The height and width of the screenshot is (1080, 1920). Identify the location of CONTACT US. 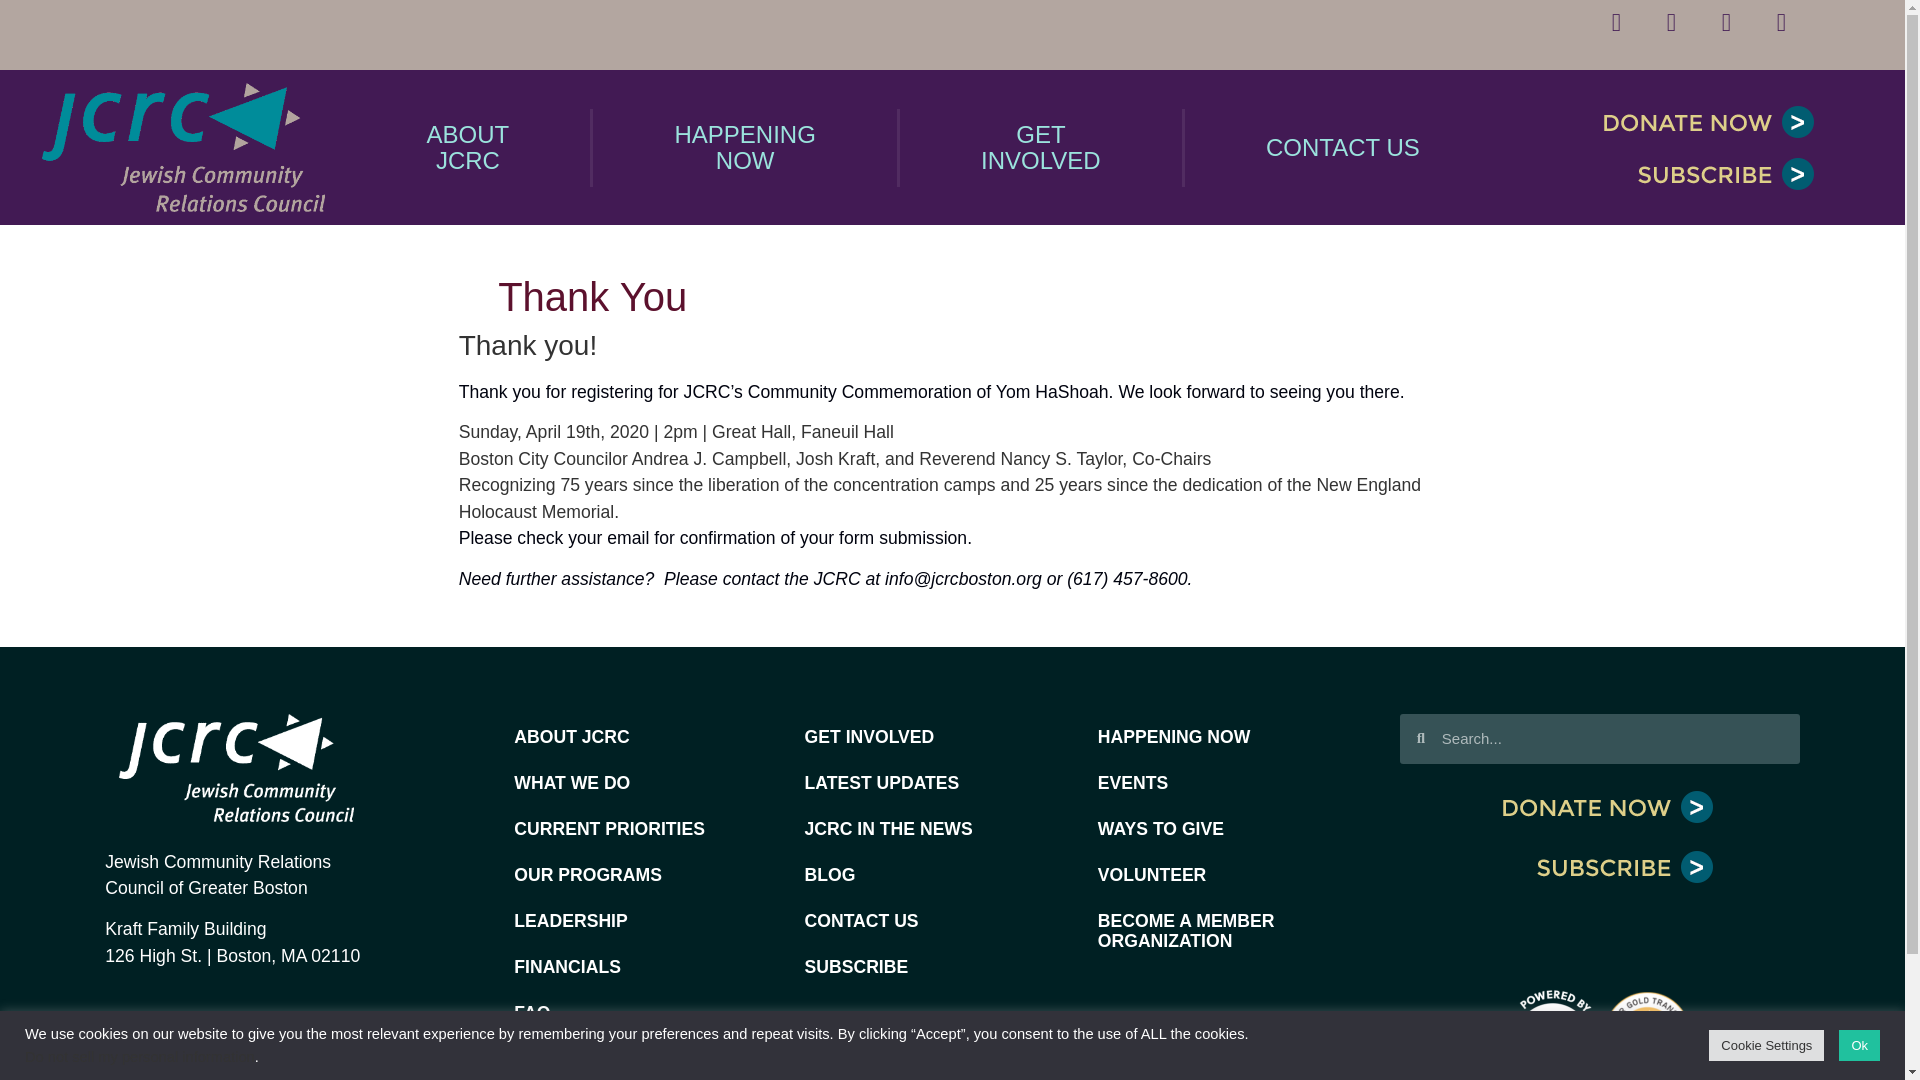
(469, 148).